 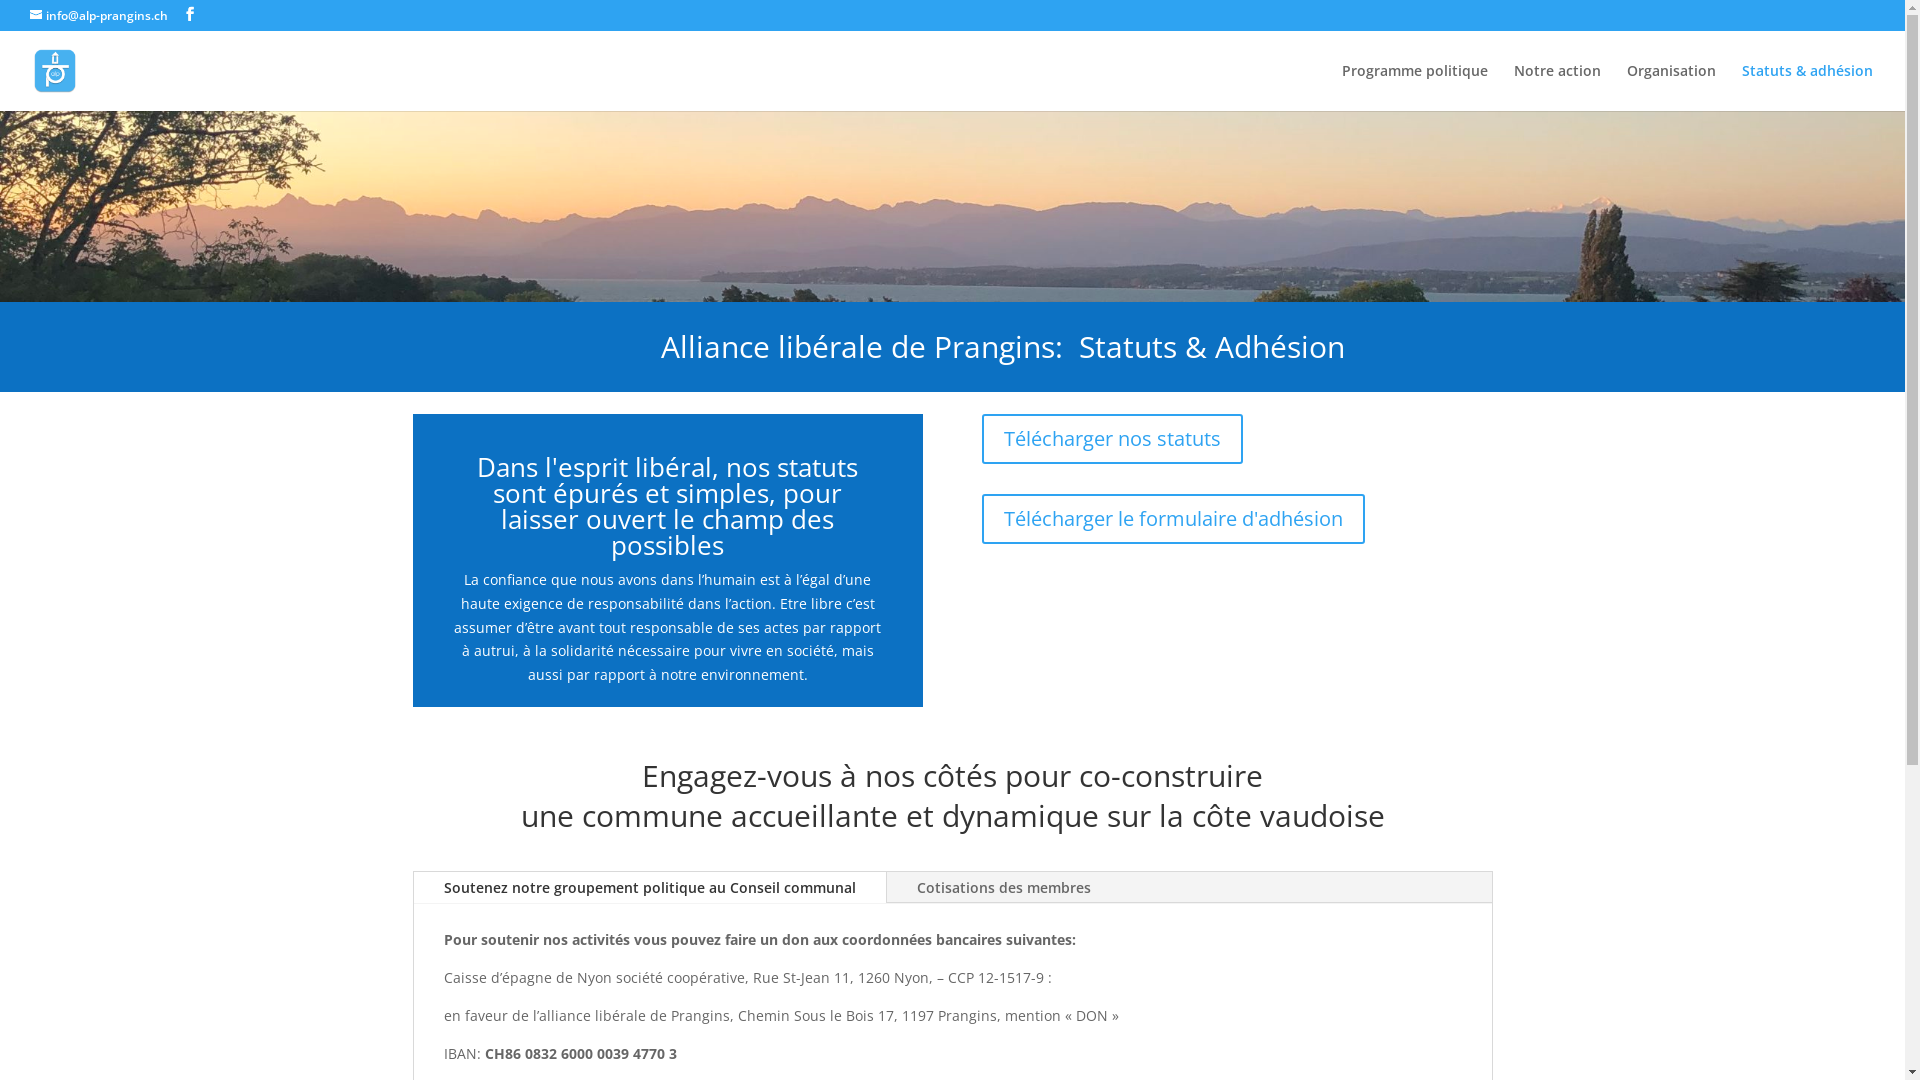 What do you see at coordinates (1672, 88) in the screenshot?
I see `Organisation` at bounding box center [1672, 88].